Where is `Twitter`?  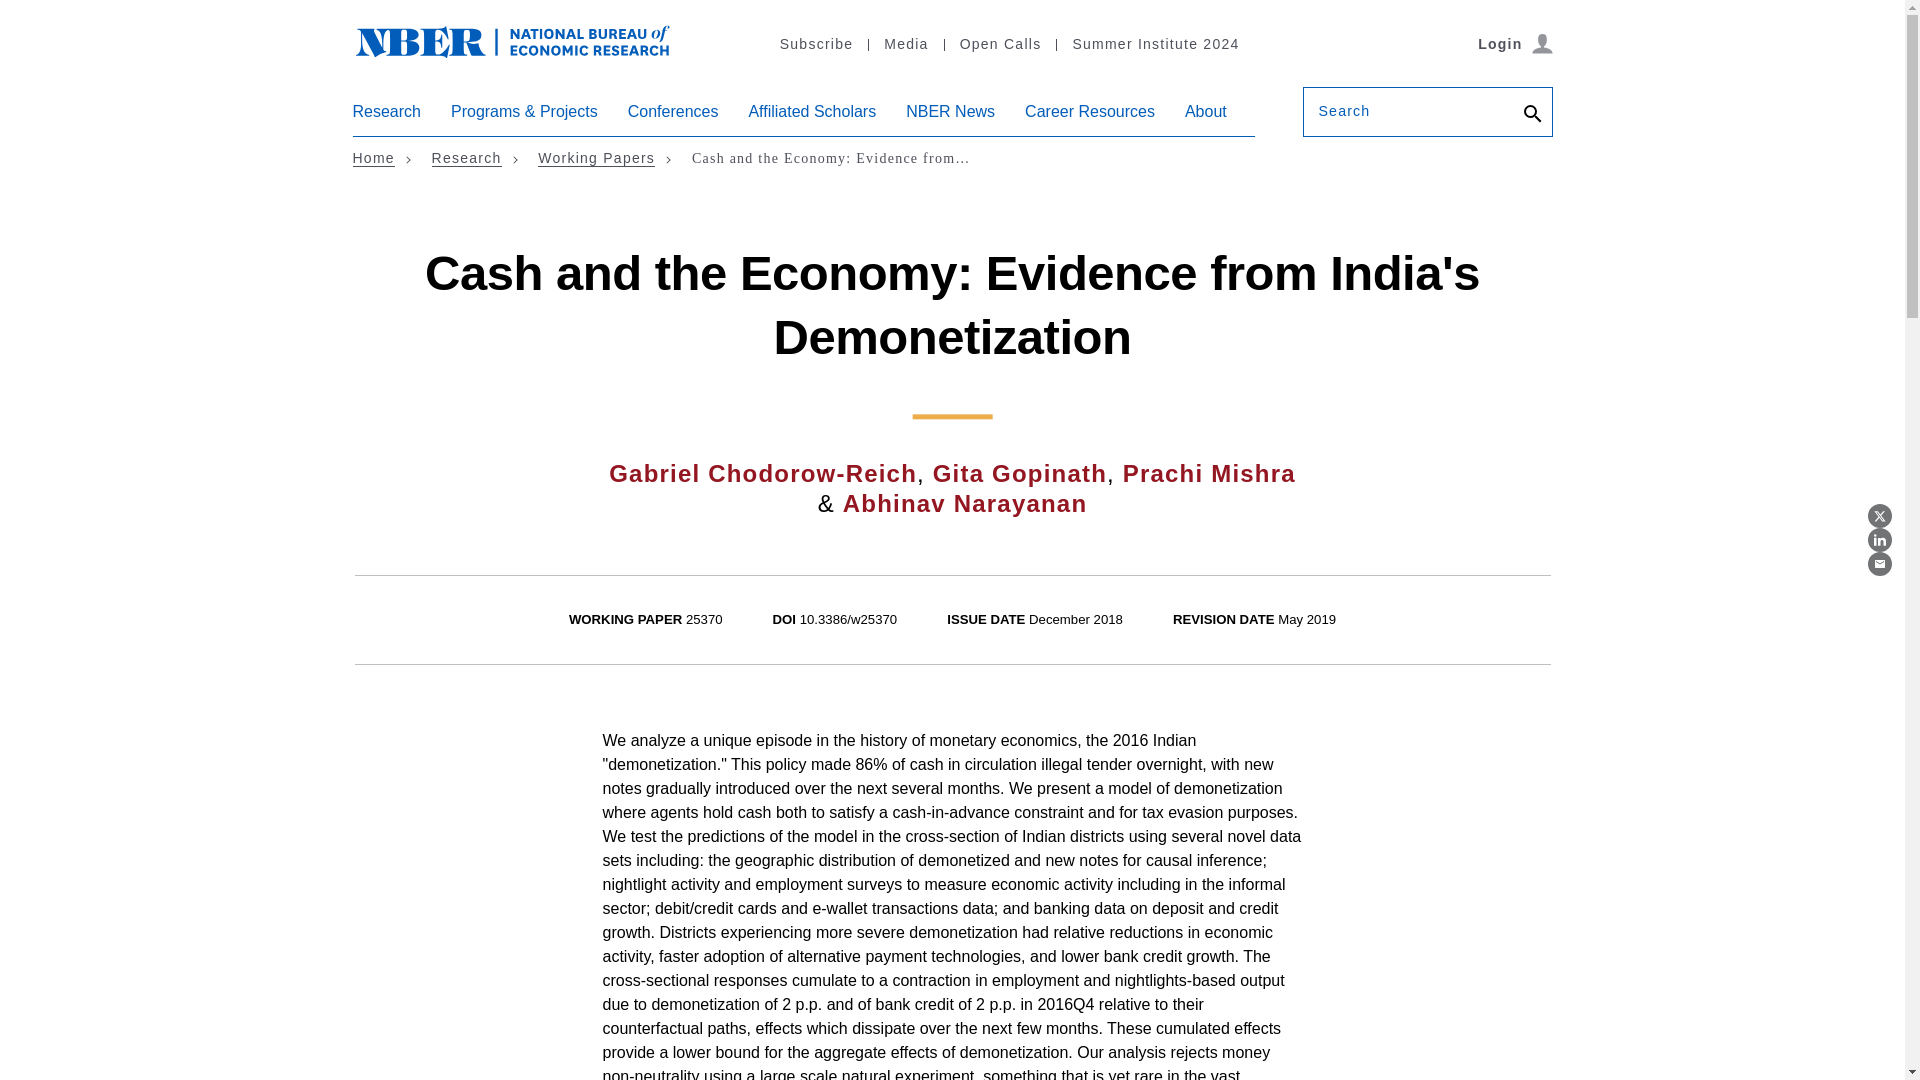 Twitter is located at coordinates (1880, 516).